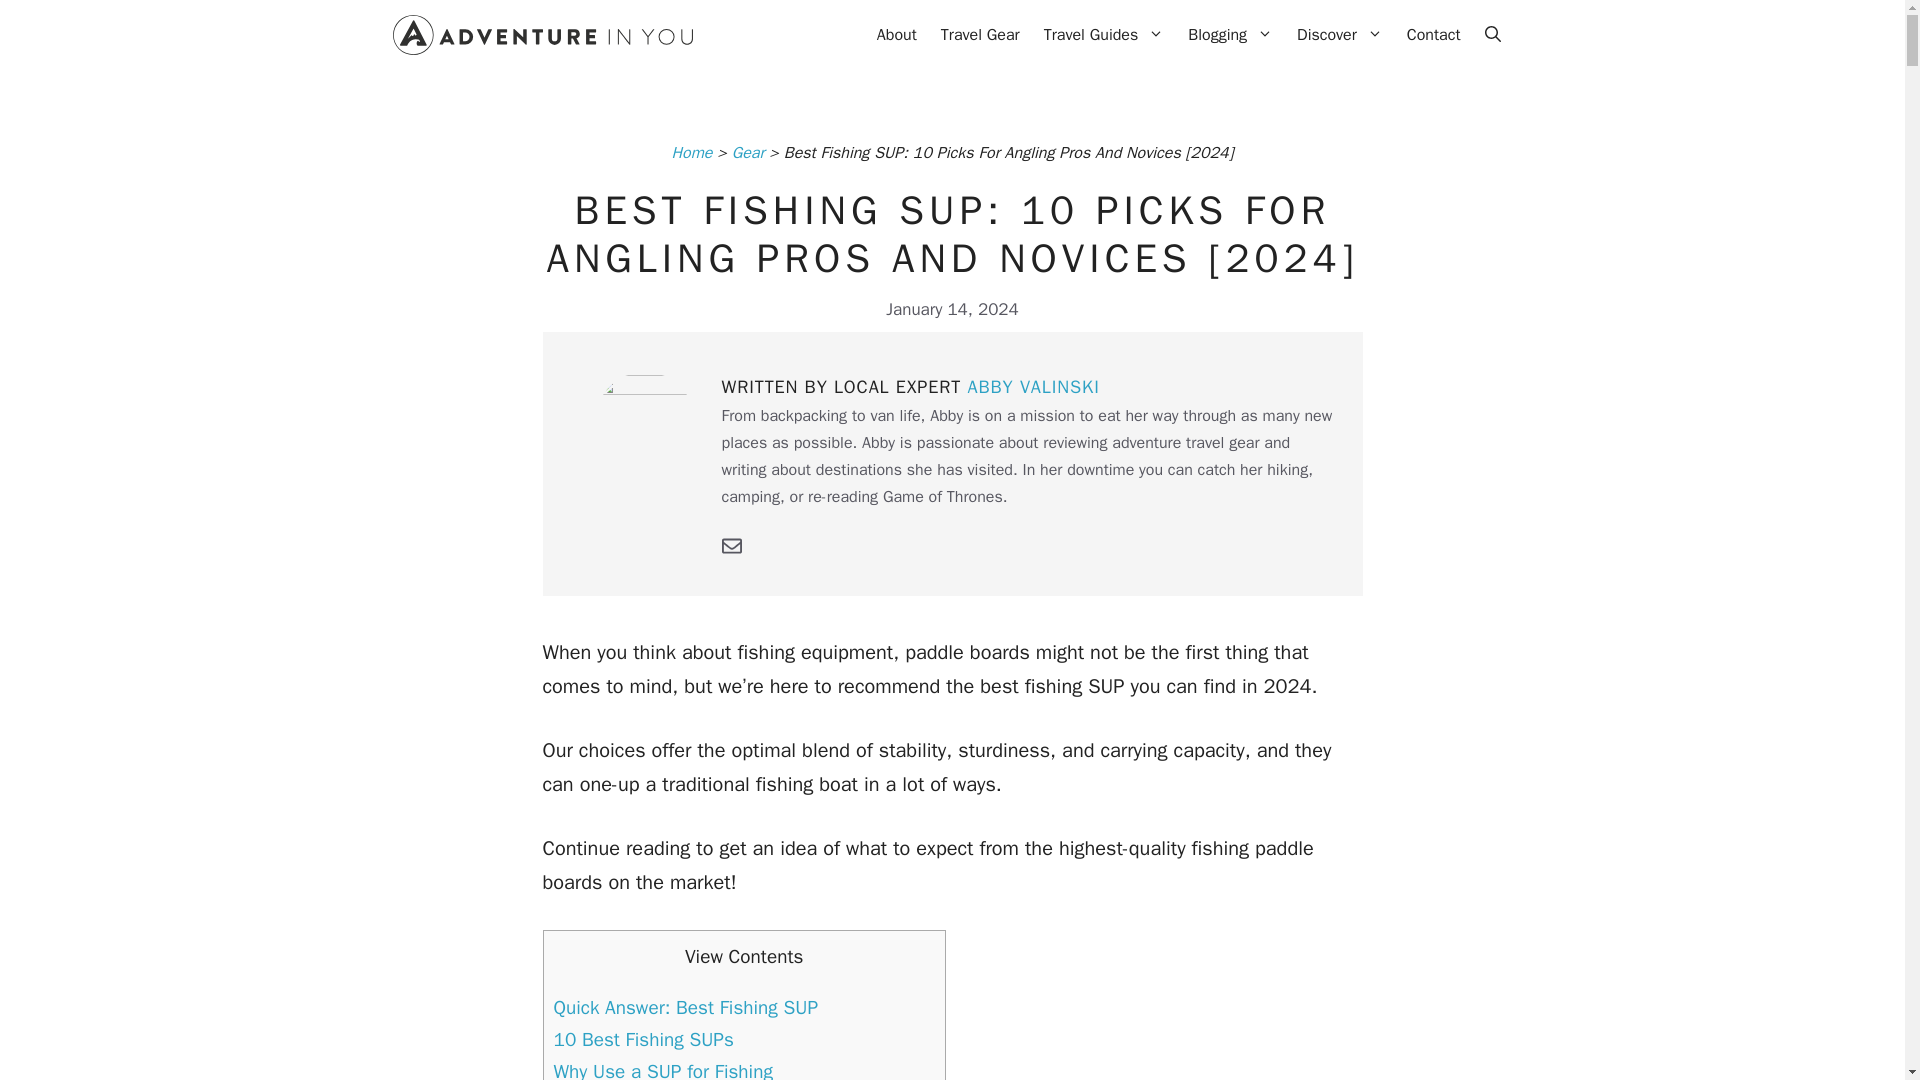 This screenshot has height=1080, width=1920. What do you see at coordinates (980, 34) in the screenshot?
I see `Best Travel Gear` at bounding box center [980, 34].